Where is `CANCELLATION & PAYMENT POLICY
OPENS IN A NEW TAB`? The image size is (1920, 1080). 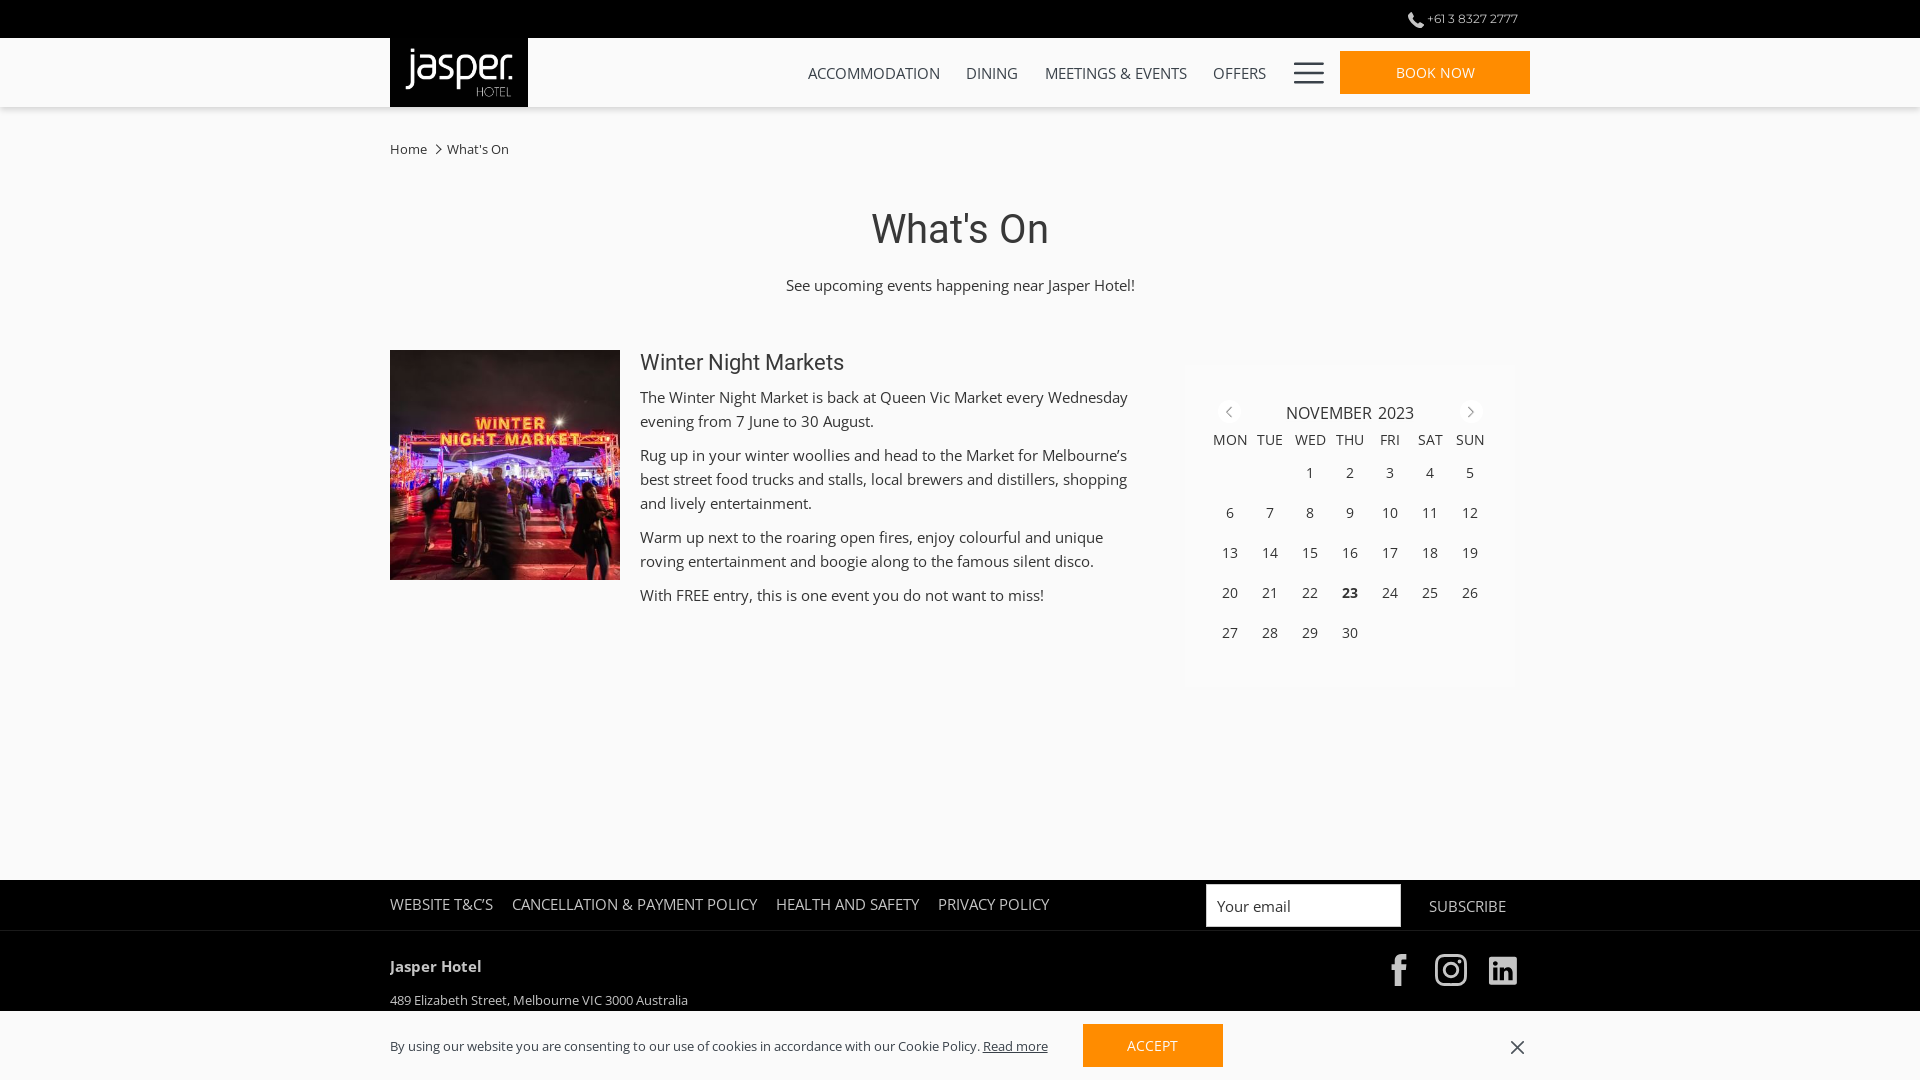
CANCELLATION & PAYMENT POLICY
OPENS IN A NEW TAB is located at coordinates (637, 904).